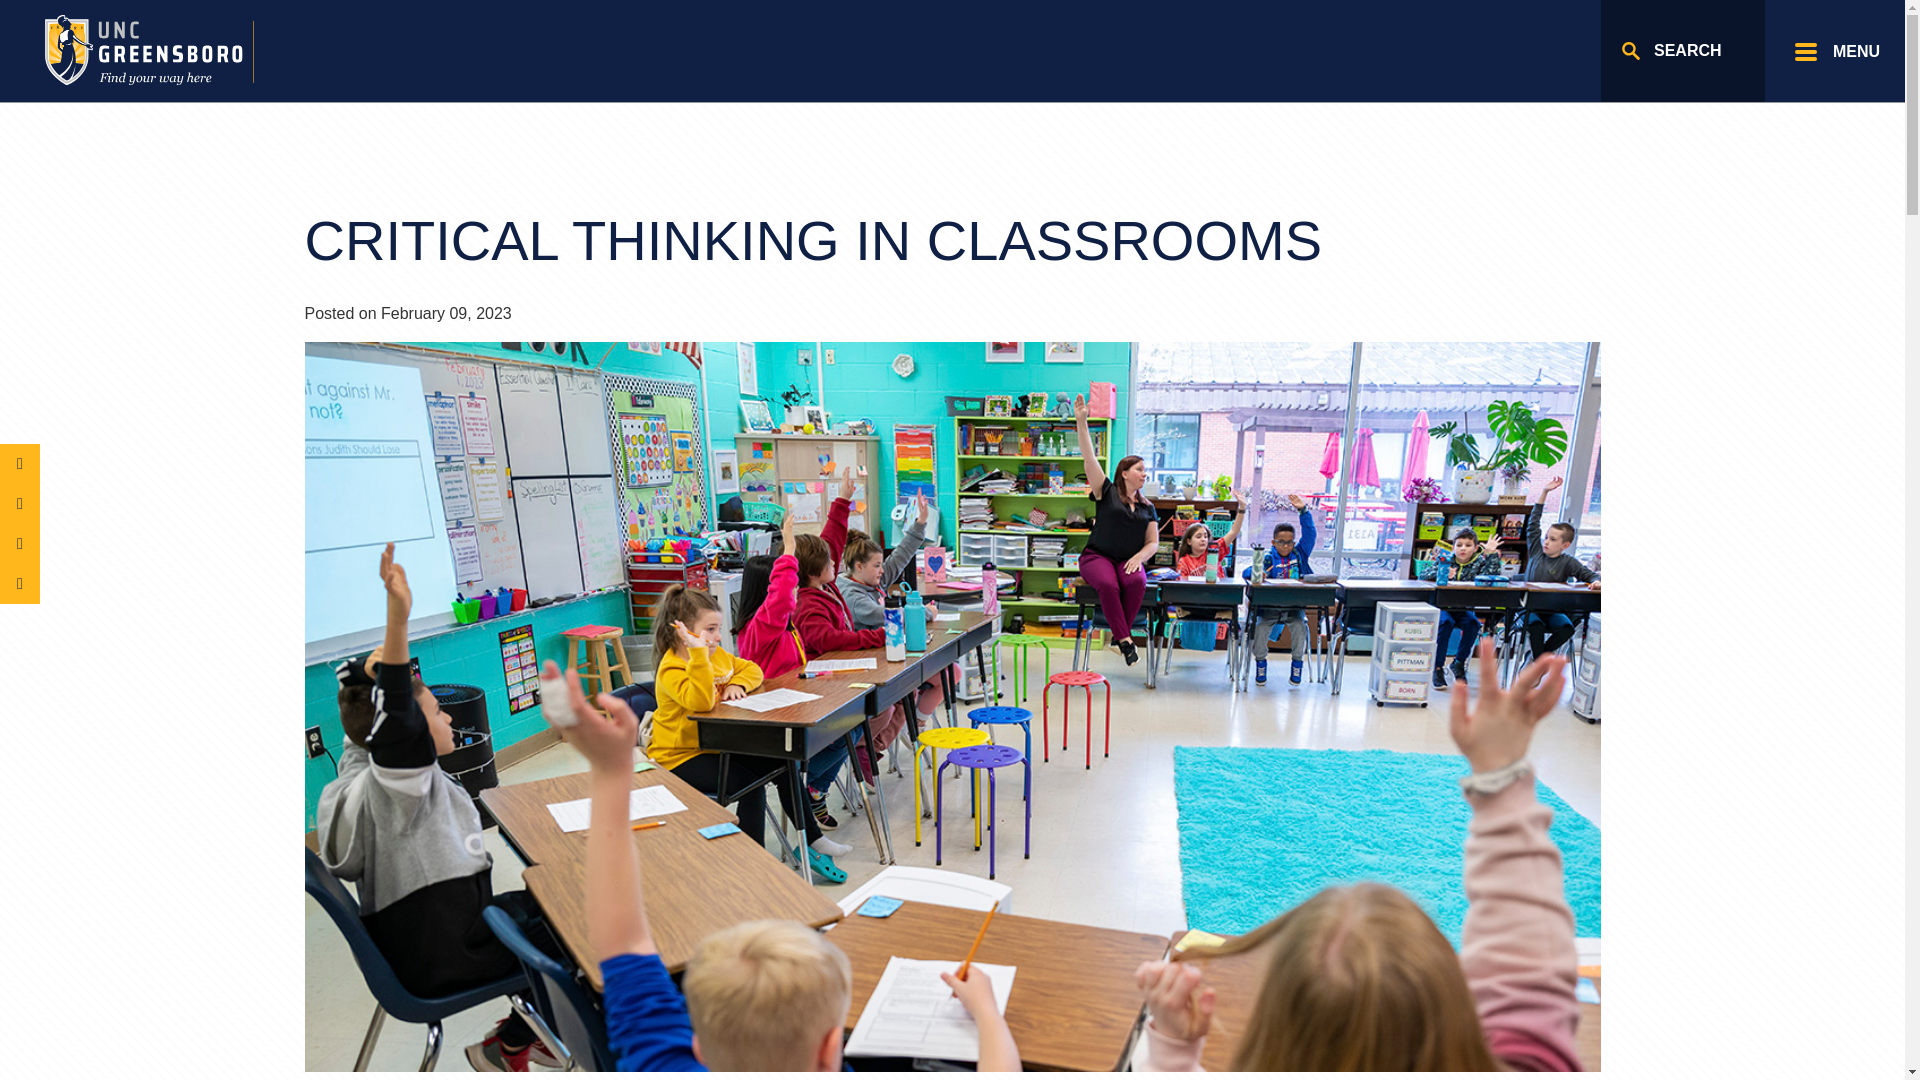  Describe the element at coordinates (1682, 50) in the screenshot. I see `Search` at that location.